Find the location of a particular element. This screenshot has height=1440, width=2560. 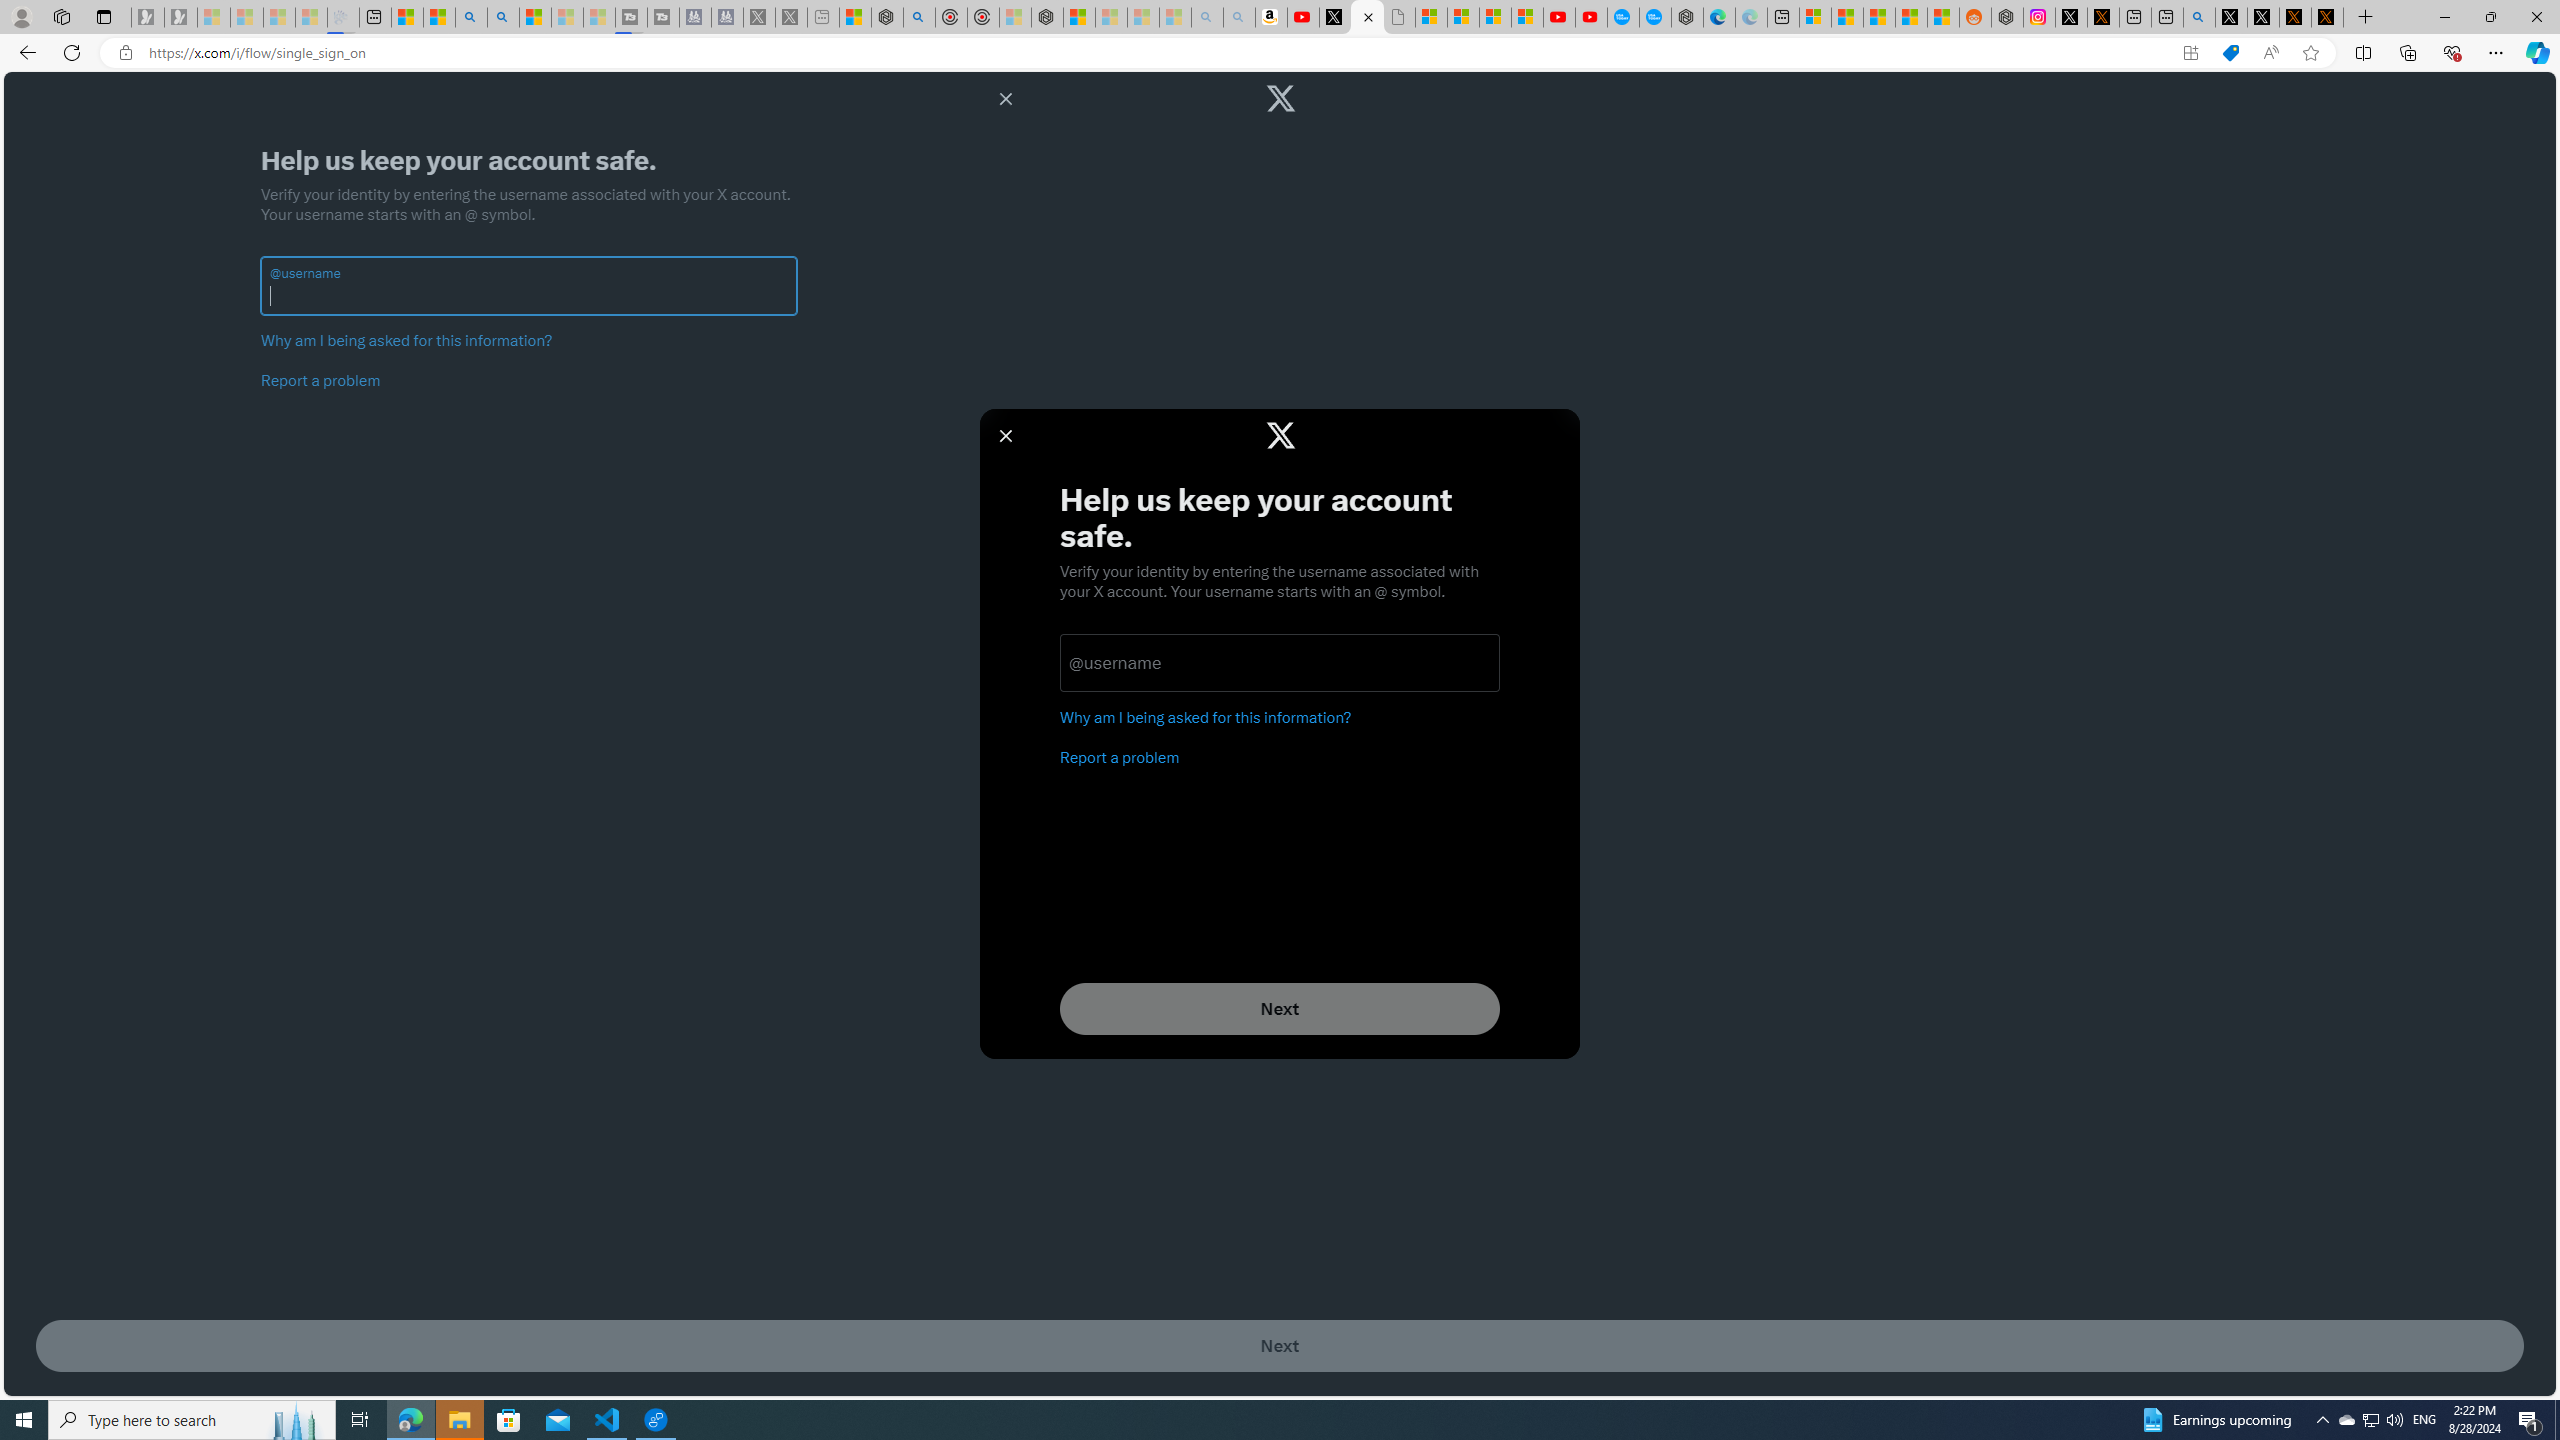

Microsoft Start - Sleeping is located at coordinates (566, 17).